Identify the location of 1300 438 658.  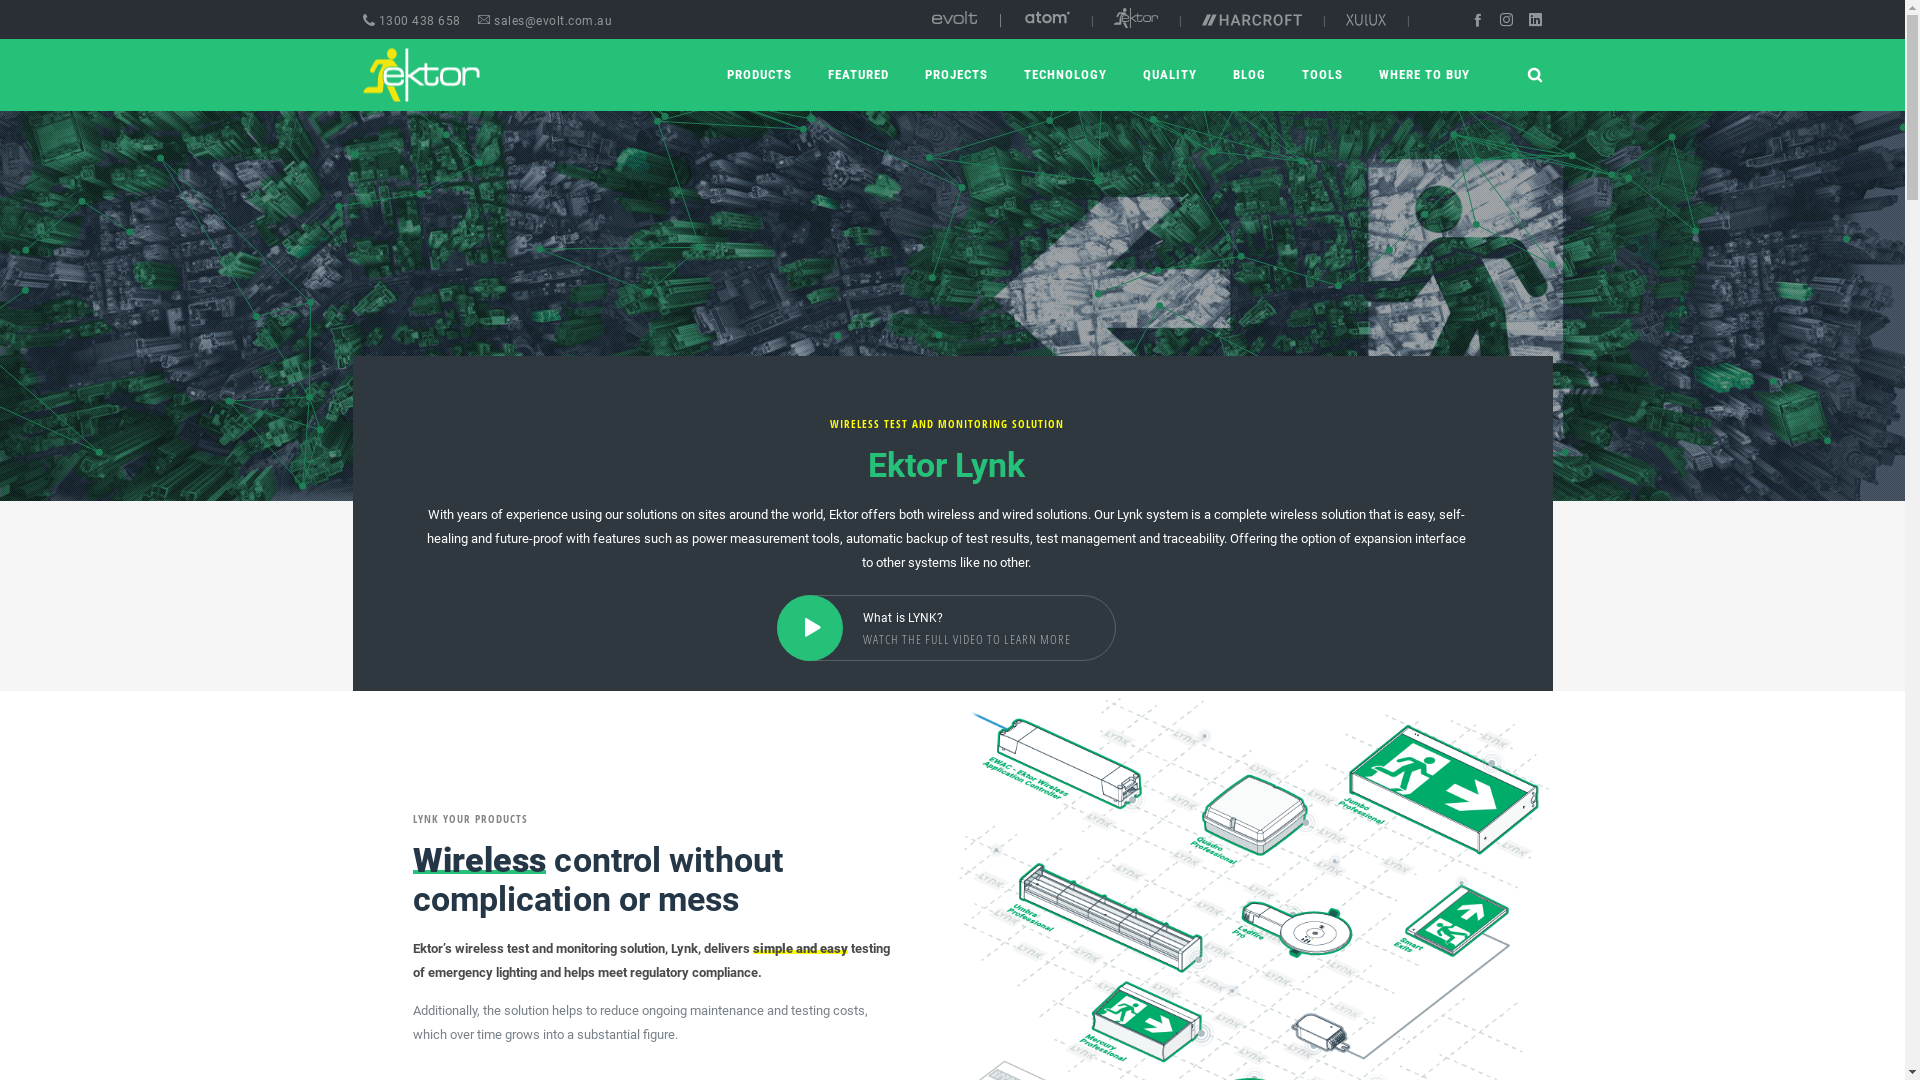
(411, 21).